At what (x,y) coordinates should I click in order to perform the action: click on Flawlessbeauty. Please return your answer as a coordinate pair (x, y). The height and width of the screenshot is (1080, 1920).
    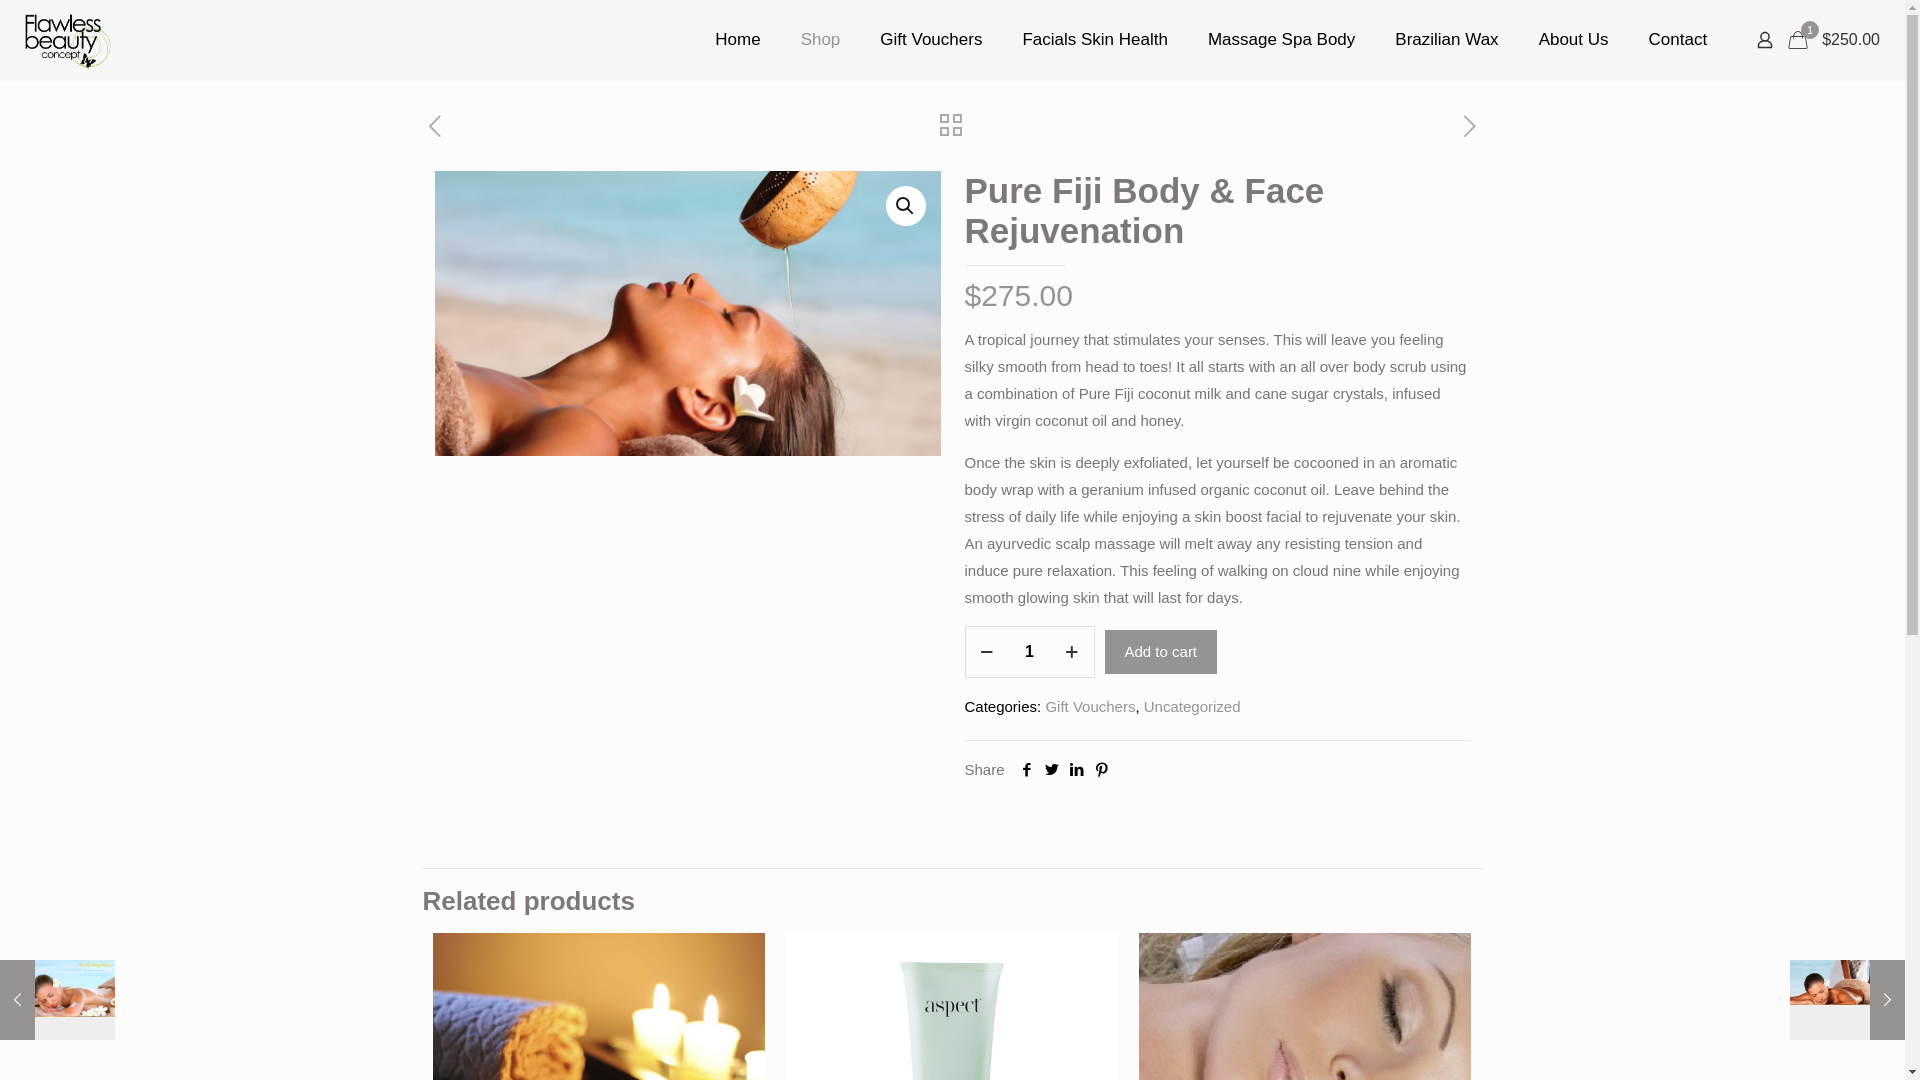
    Looking at the image, I should click on (68, 40).